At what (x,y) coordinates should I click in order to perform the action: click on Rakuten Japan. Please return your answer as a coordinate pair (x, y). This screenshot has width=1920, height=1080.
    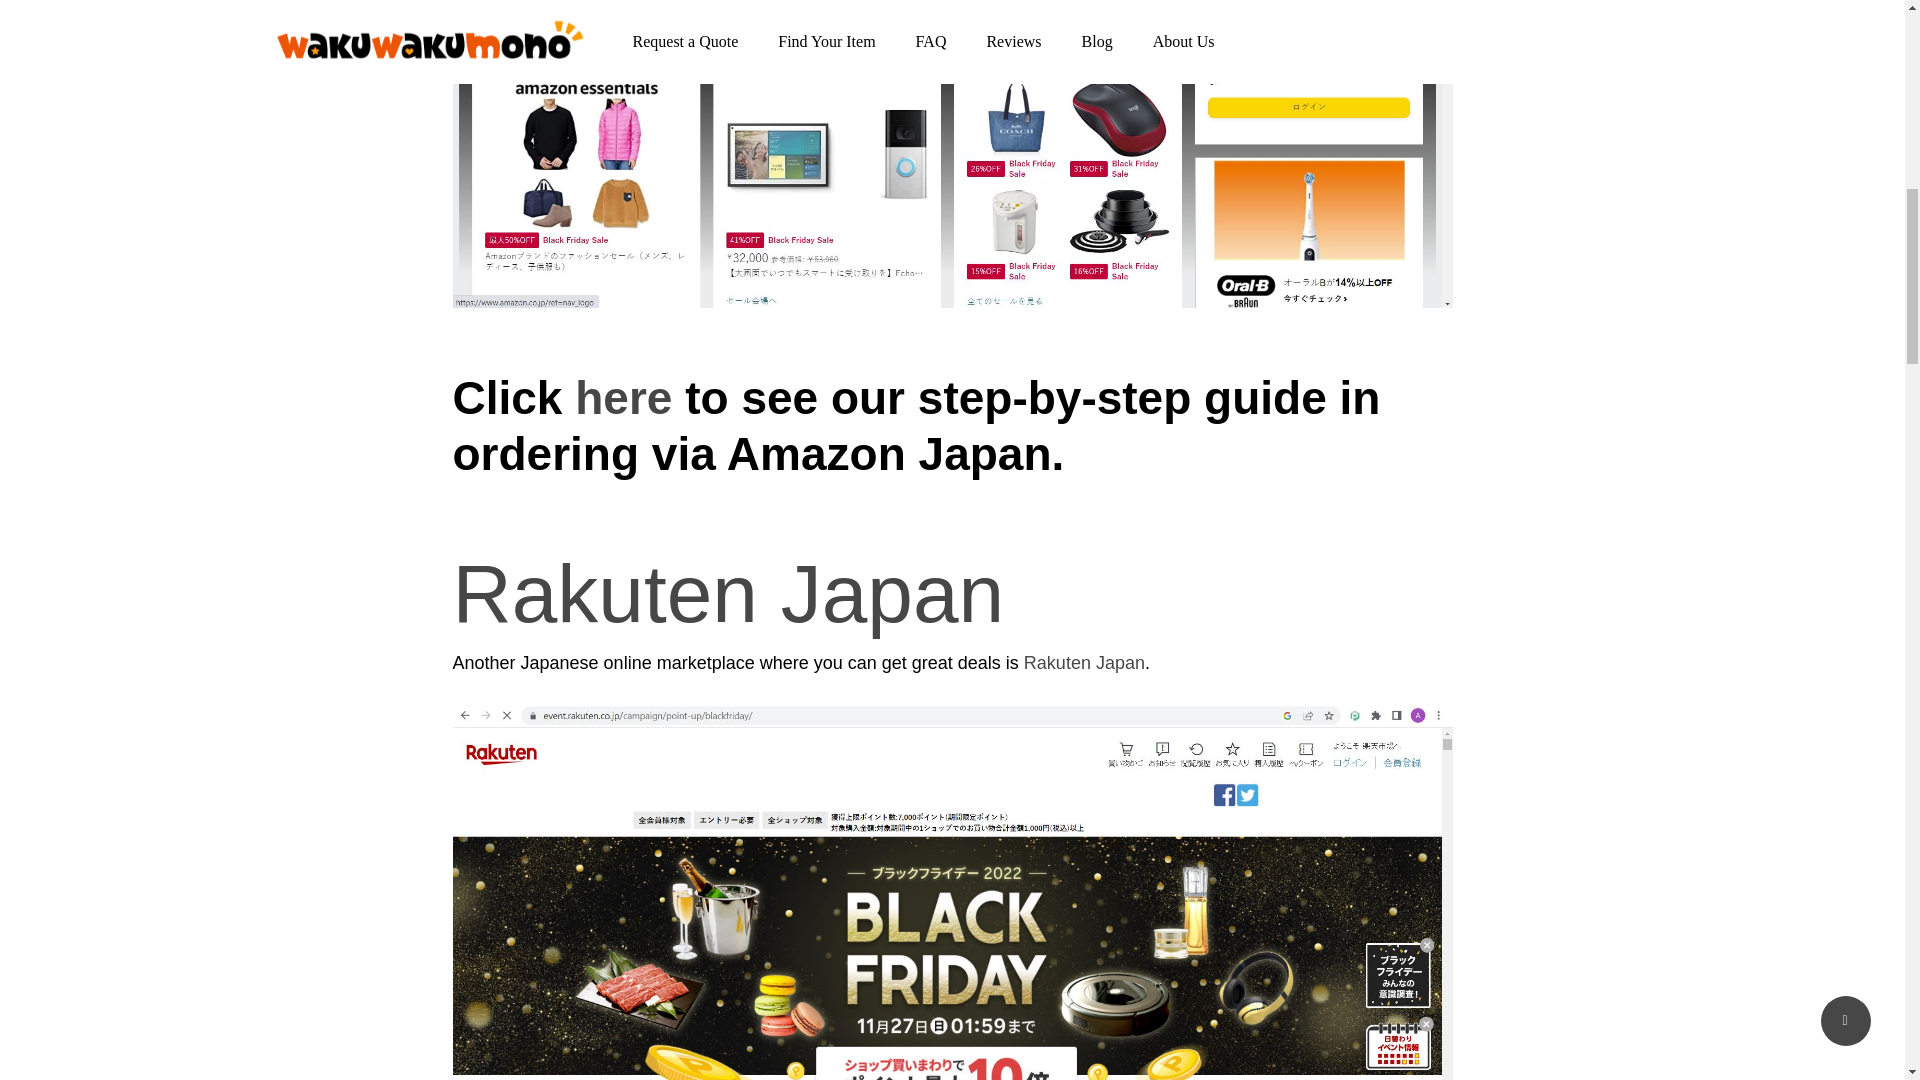
    Looking at the image, I should click on (1084, 662).